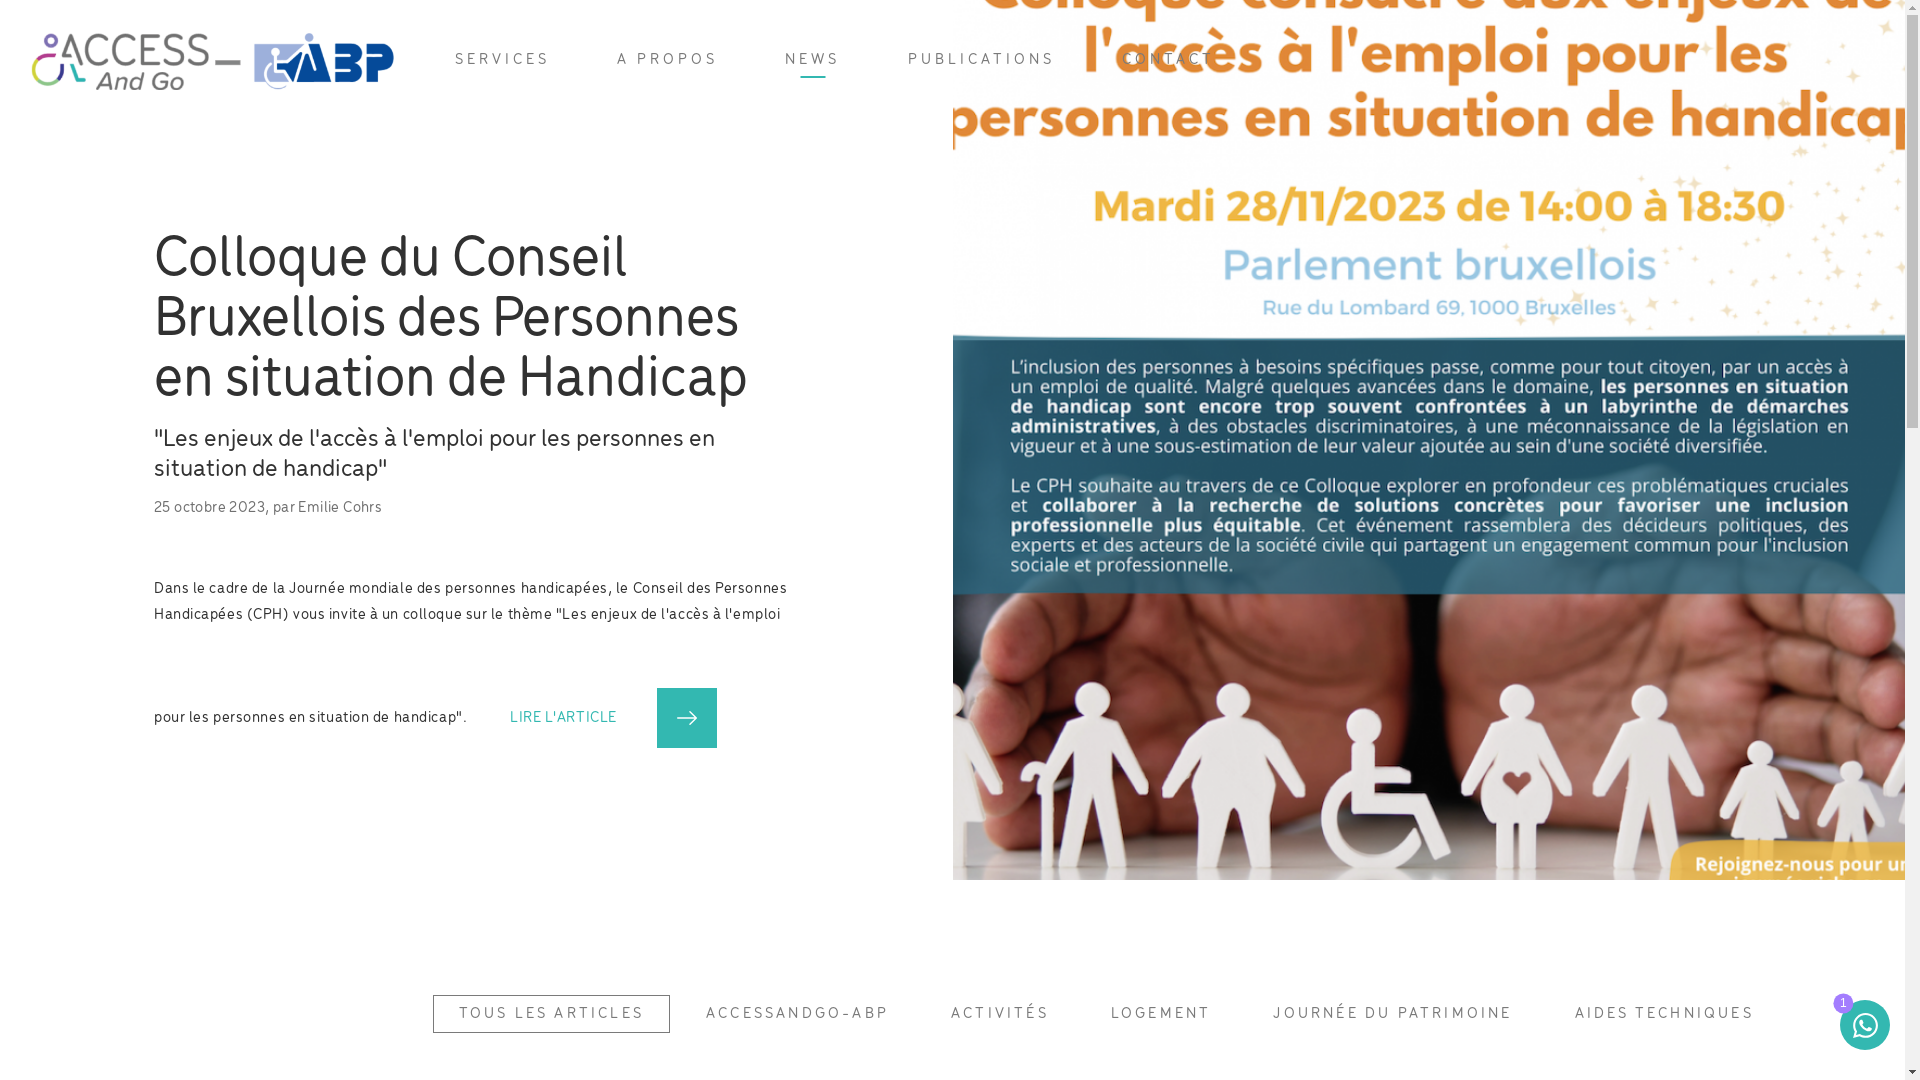 This screenshot has width=1920, height=1080. What do you see at coordinates (212, 60) in the screenshot?
I see `ACCESS AND GO` at bounding box center [212, 60].